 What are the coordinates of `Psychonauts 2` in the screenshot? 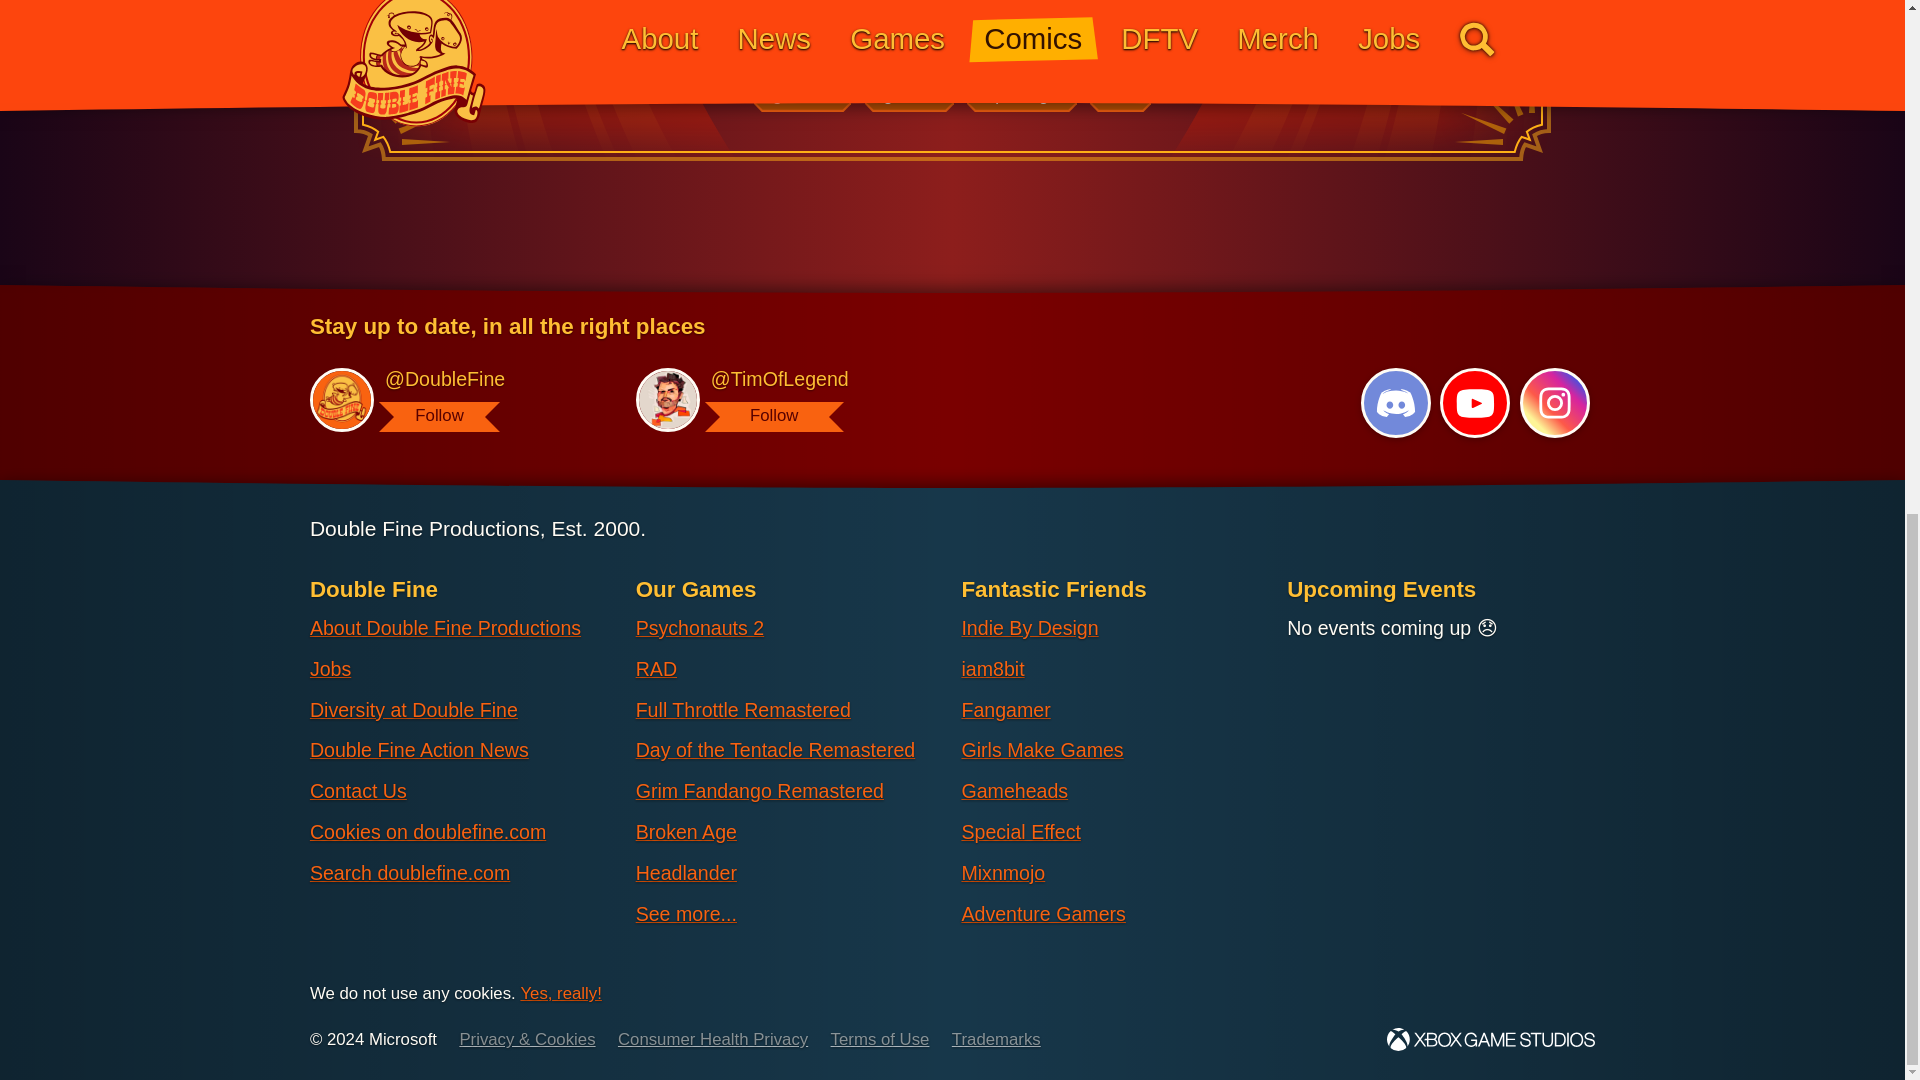 It's located at (700, 628).